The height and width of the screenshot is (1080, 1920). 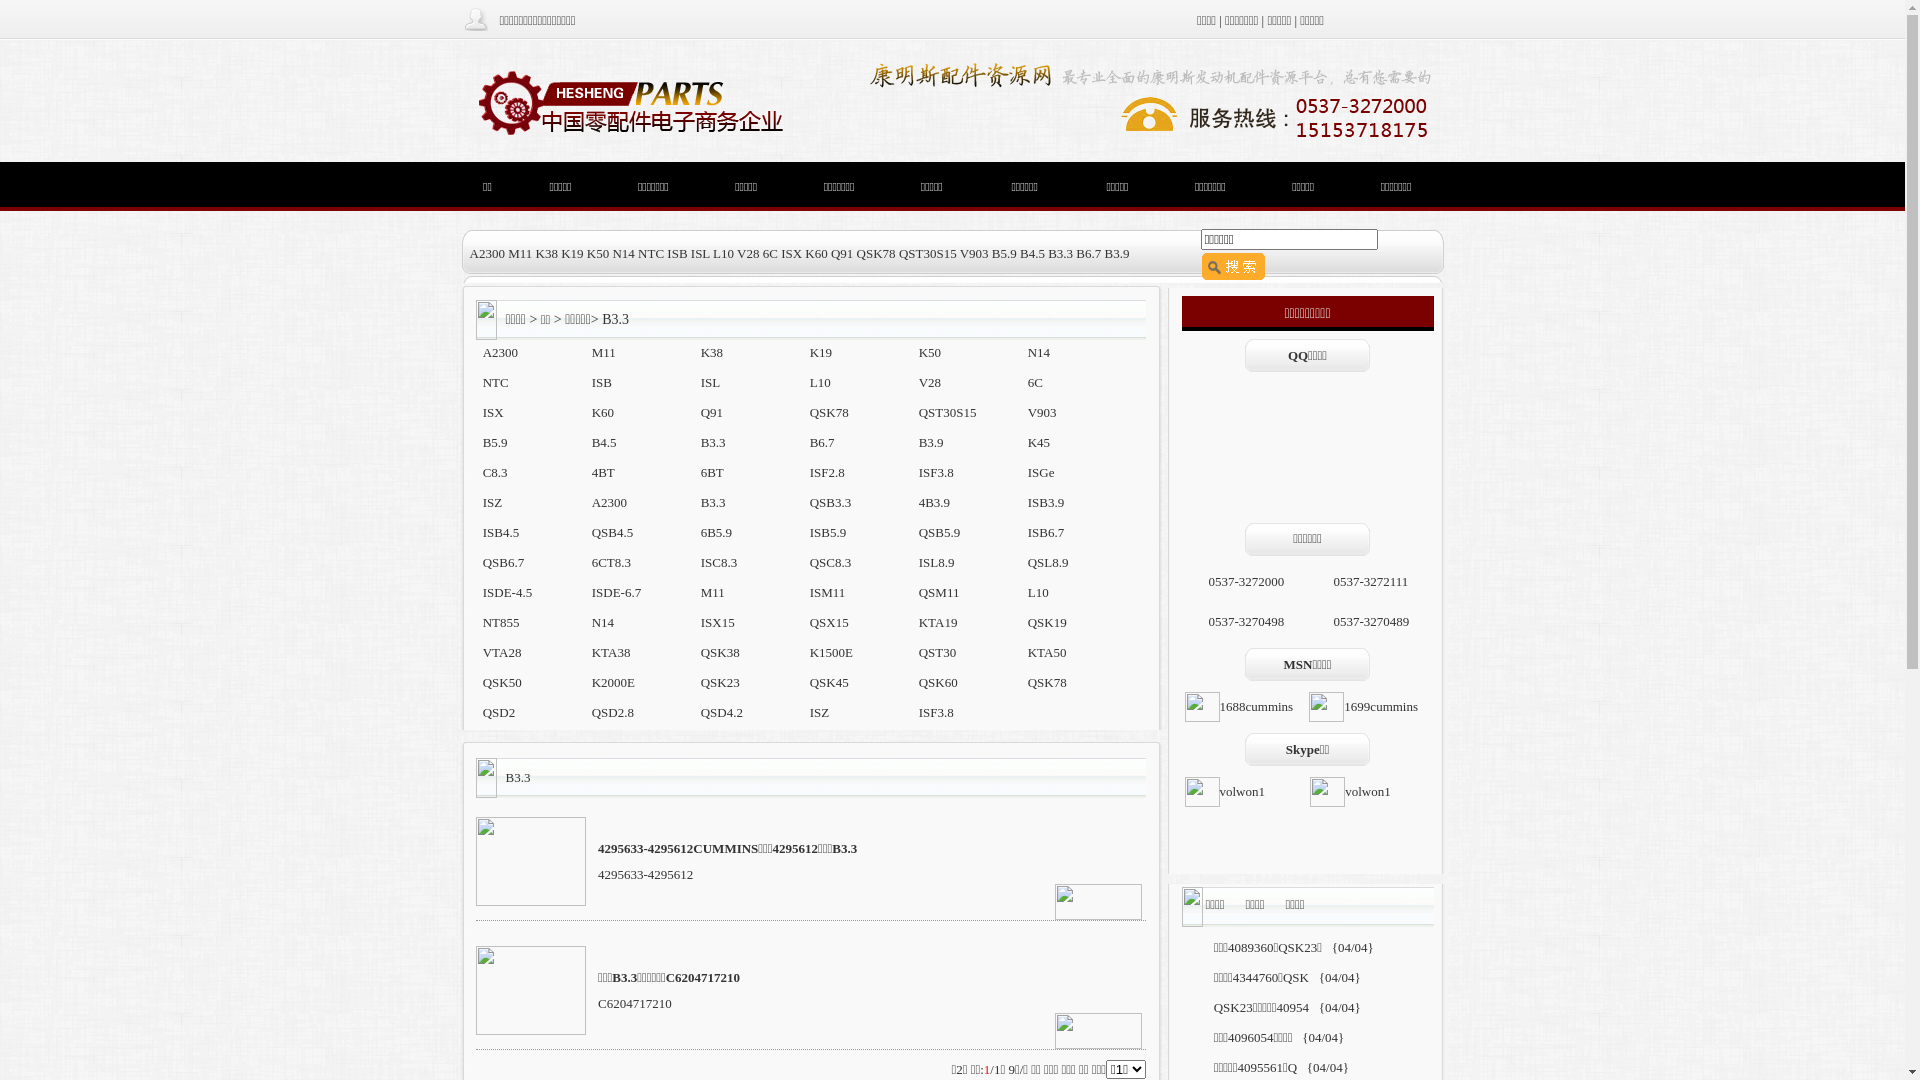 I want to click on M11, so click(x=604, y=352).